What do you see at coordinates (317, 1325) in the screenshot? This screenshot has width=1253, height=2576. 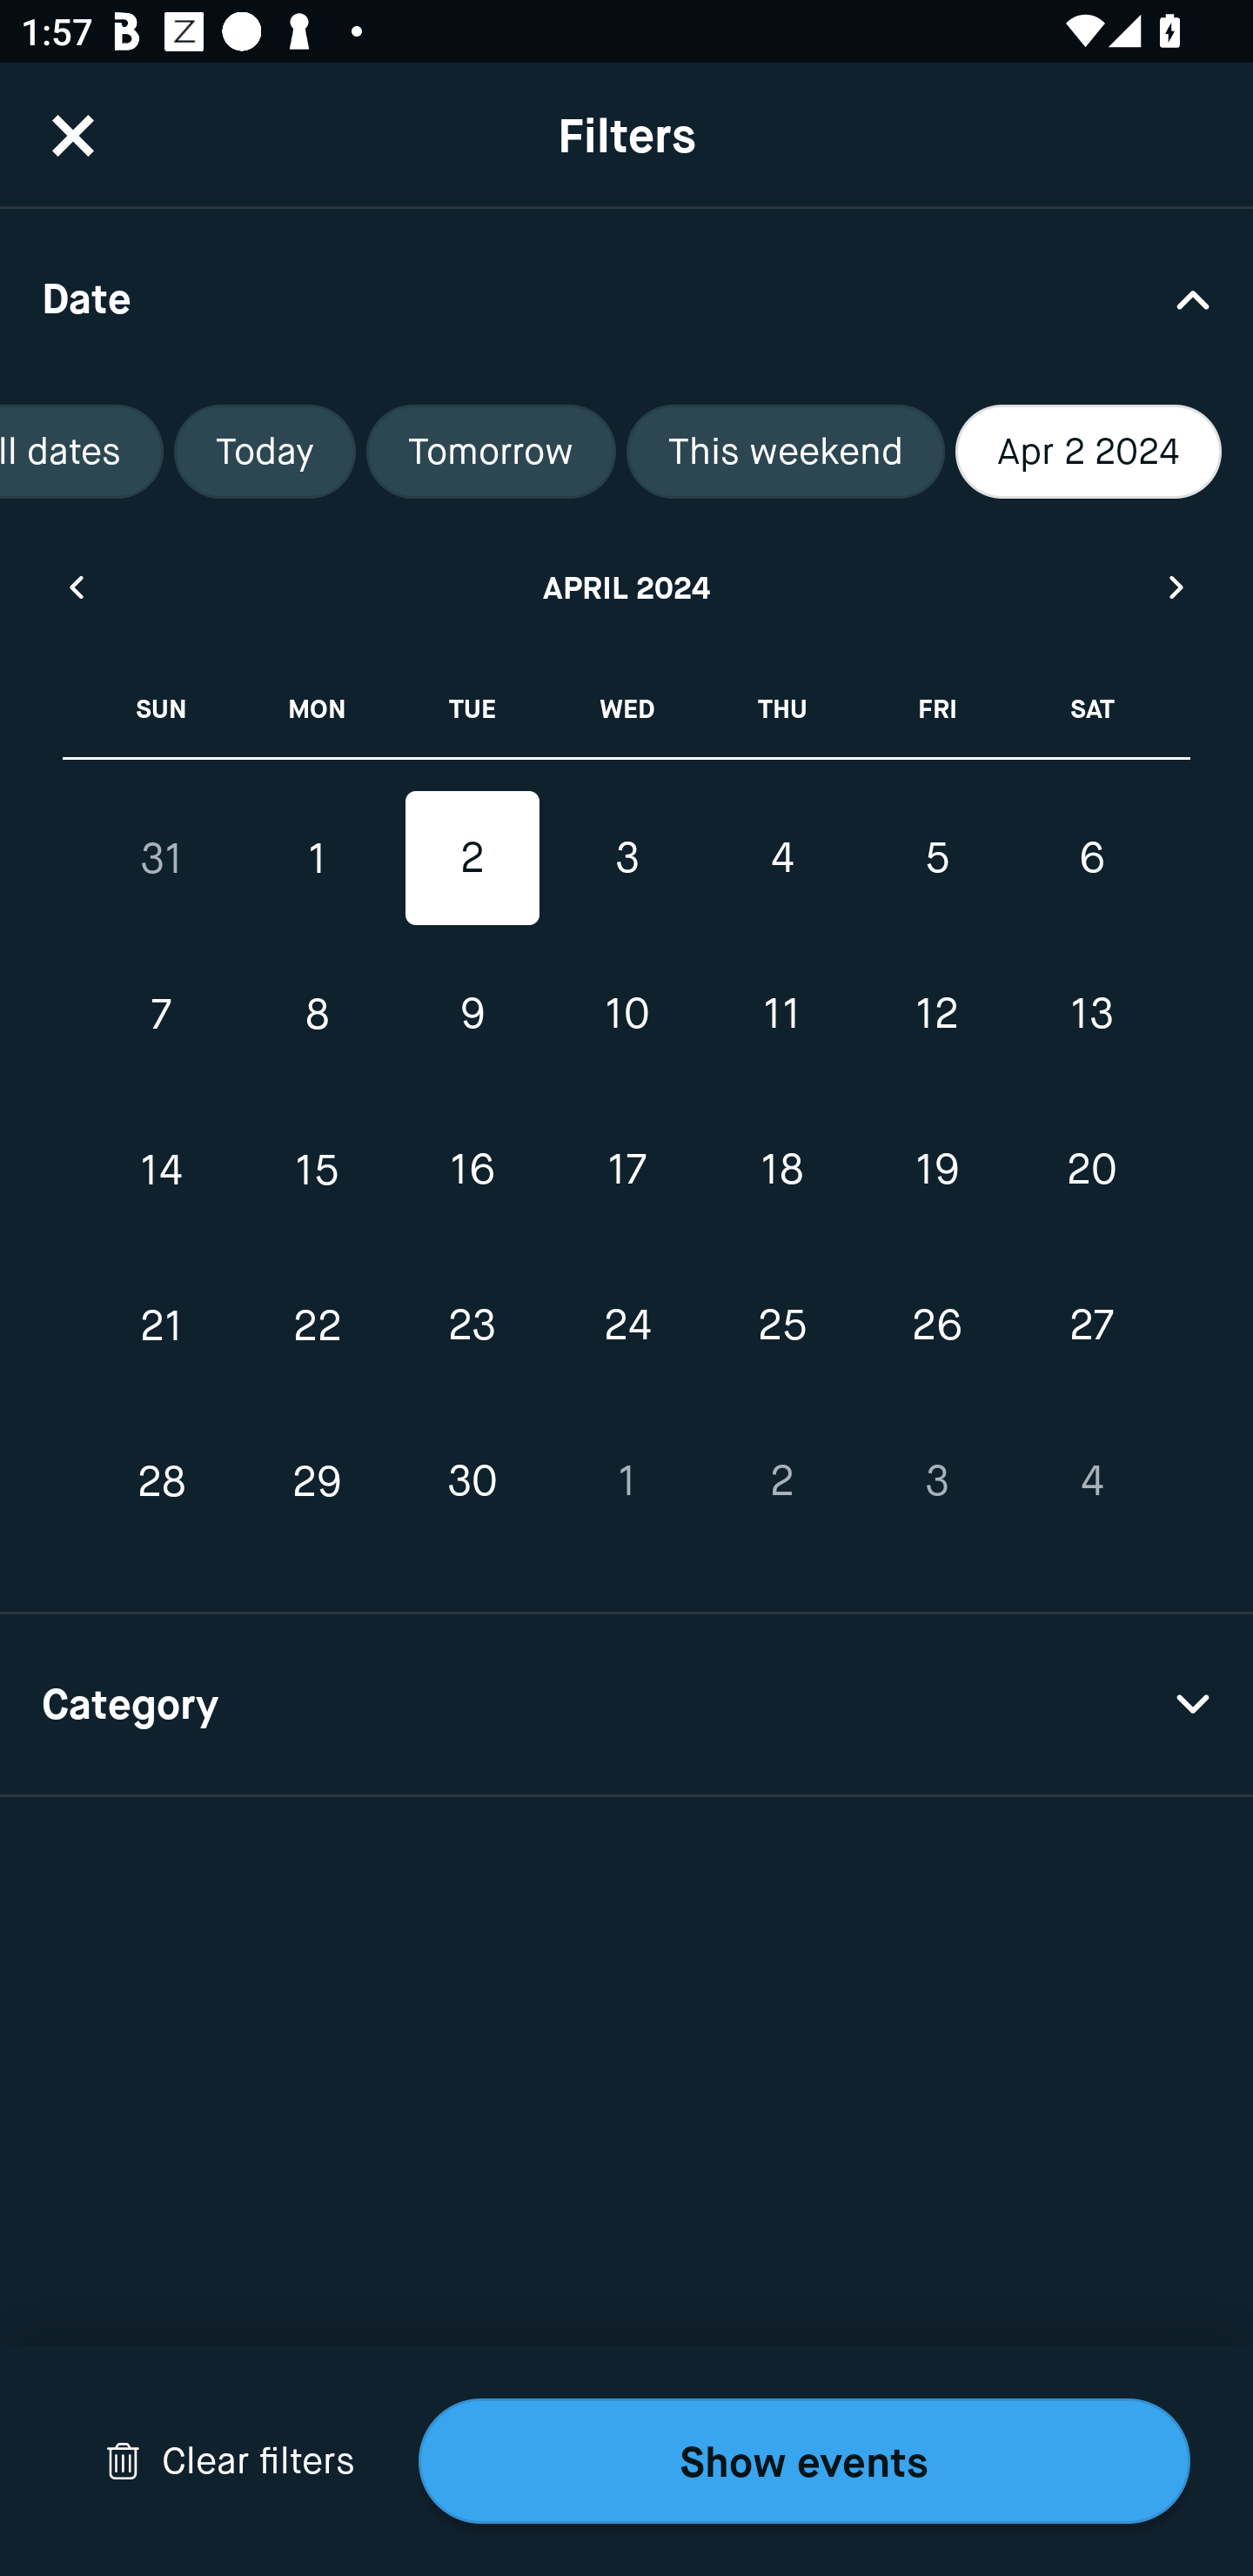 I see `22` at bounding box center [317, 1325].